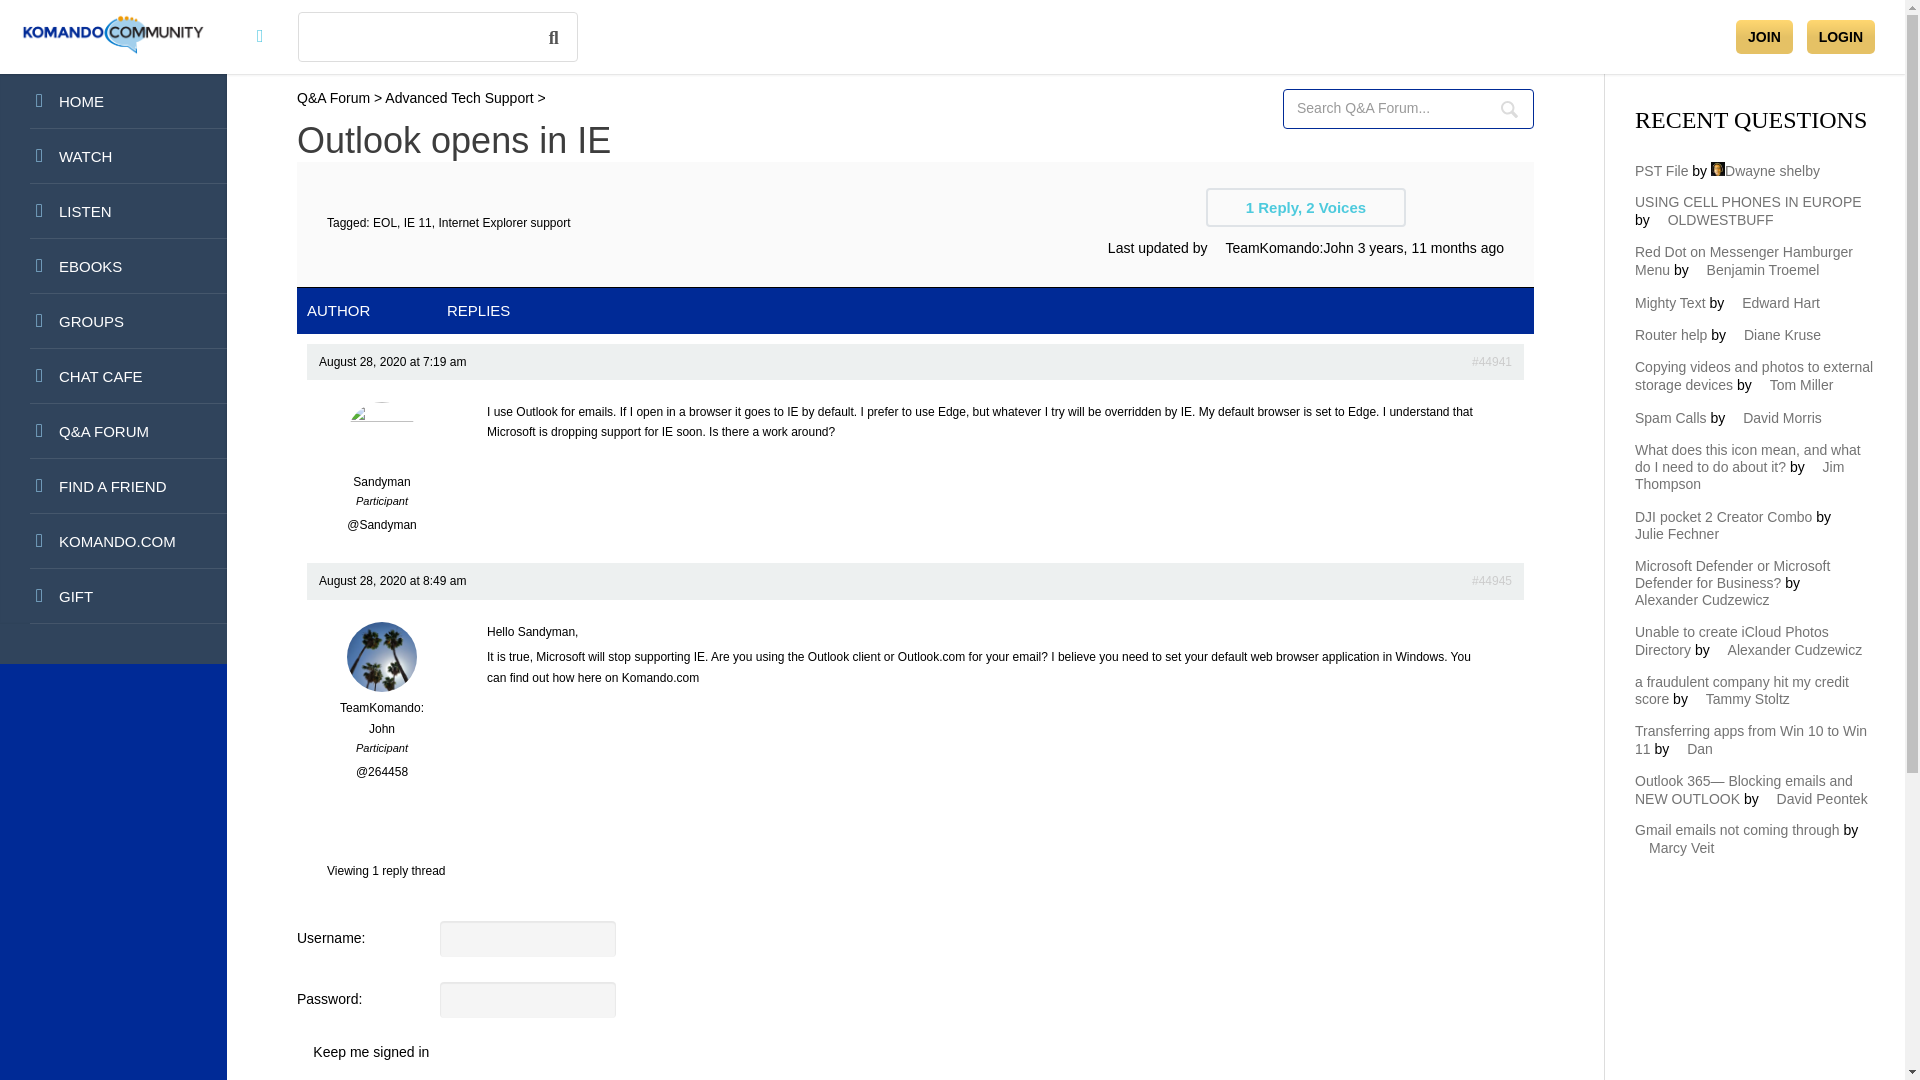 Image resolution: width=1920 pixels, height=1080 pixels. I want to click on CHAT CAFE, so click(113, 376).